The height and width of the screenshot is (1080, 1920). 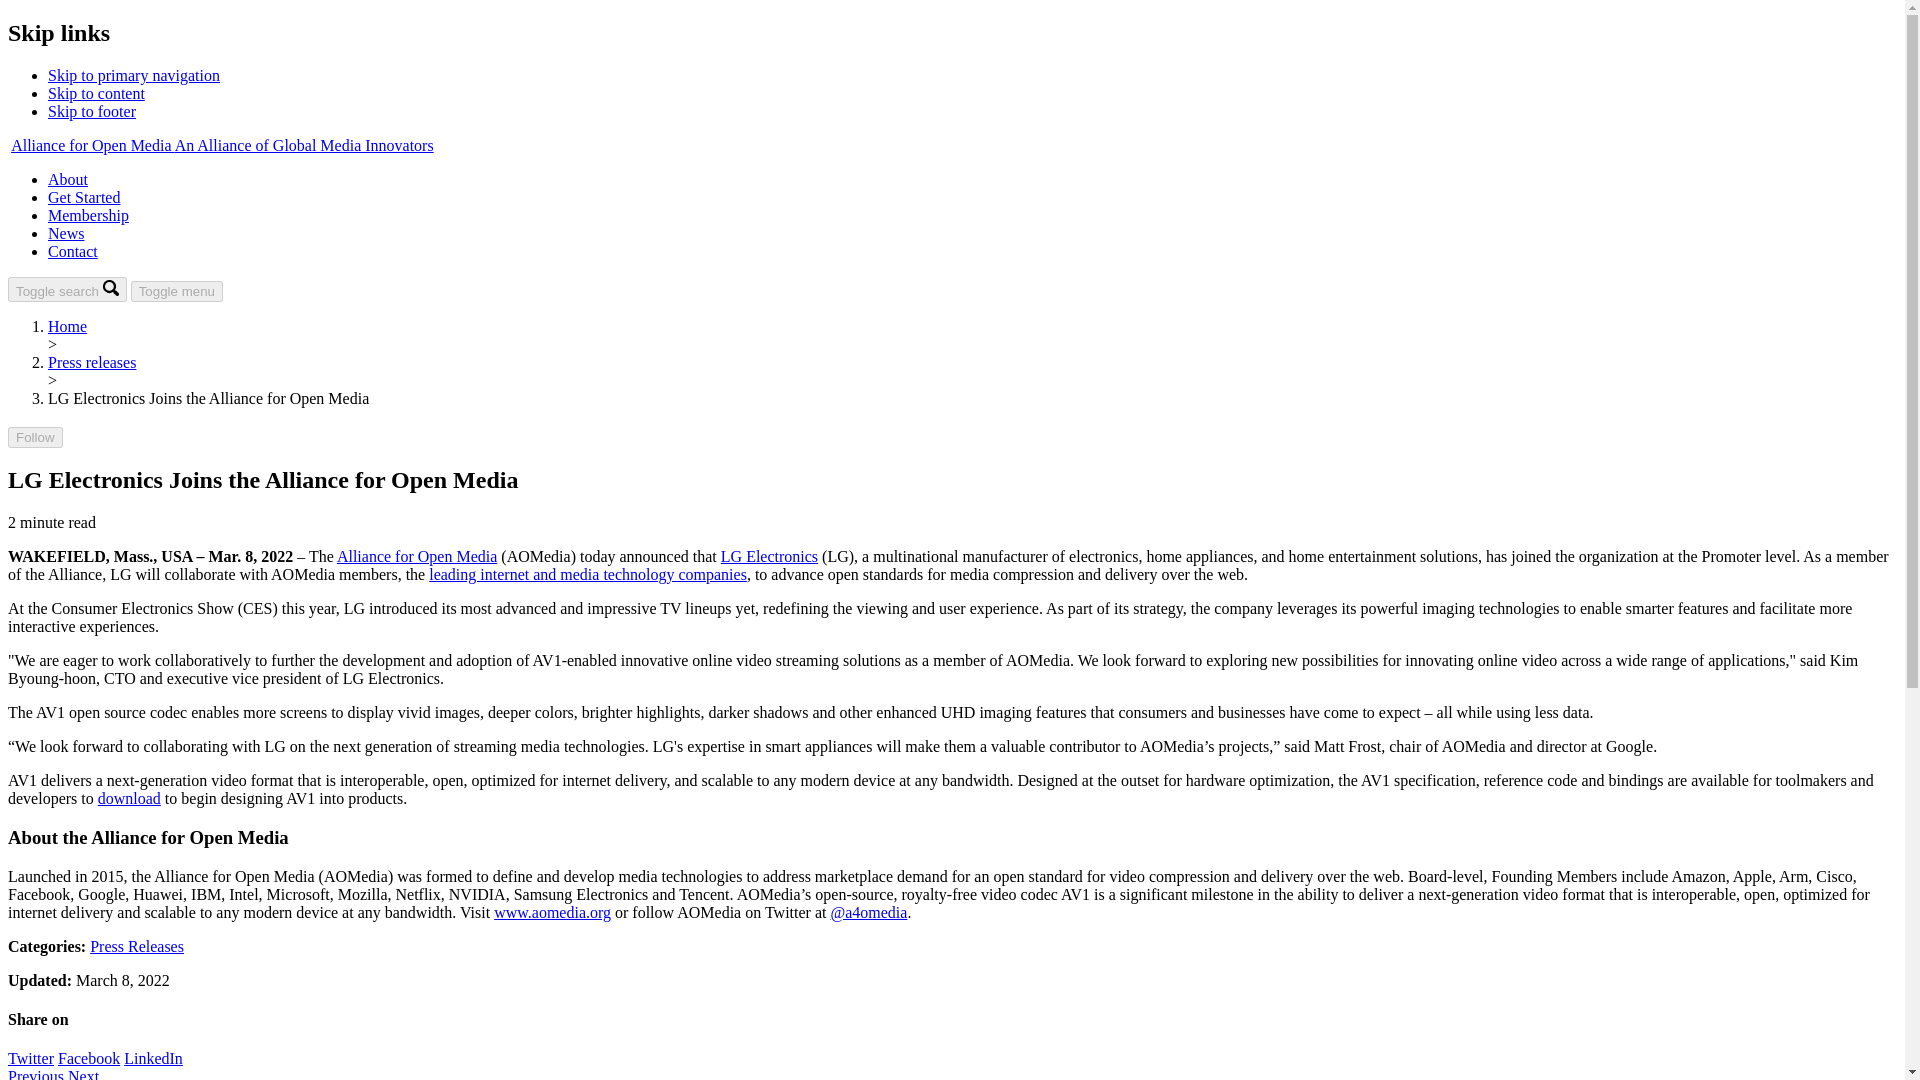 What do you see at coordinates (129, 798) in the screenshot?
I see `download` at bounding box center [129, 798].